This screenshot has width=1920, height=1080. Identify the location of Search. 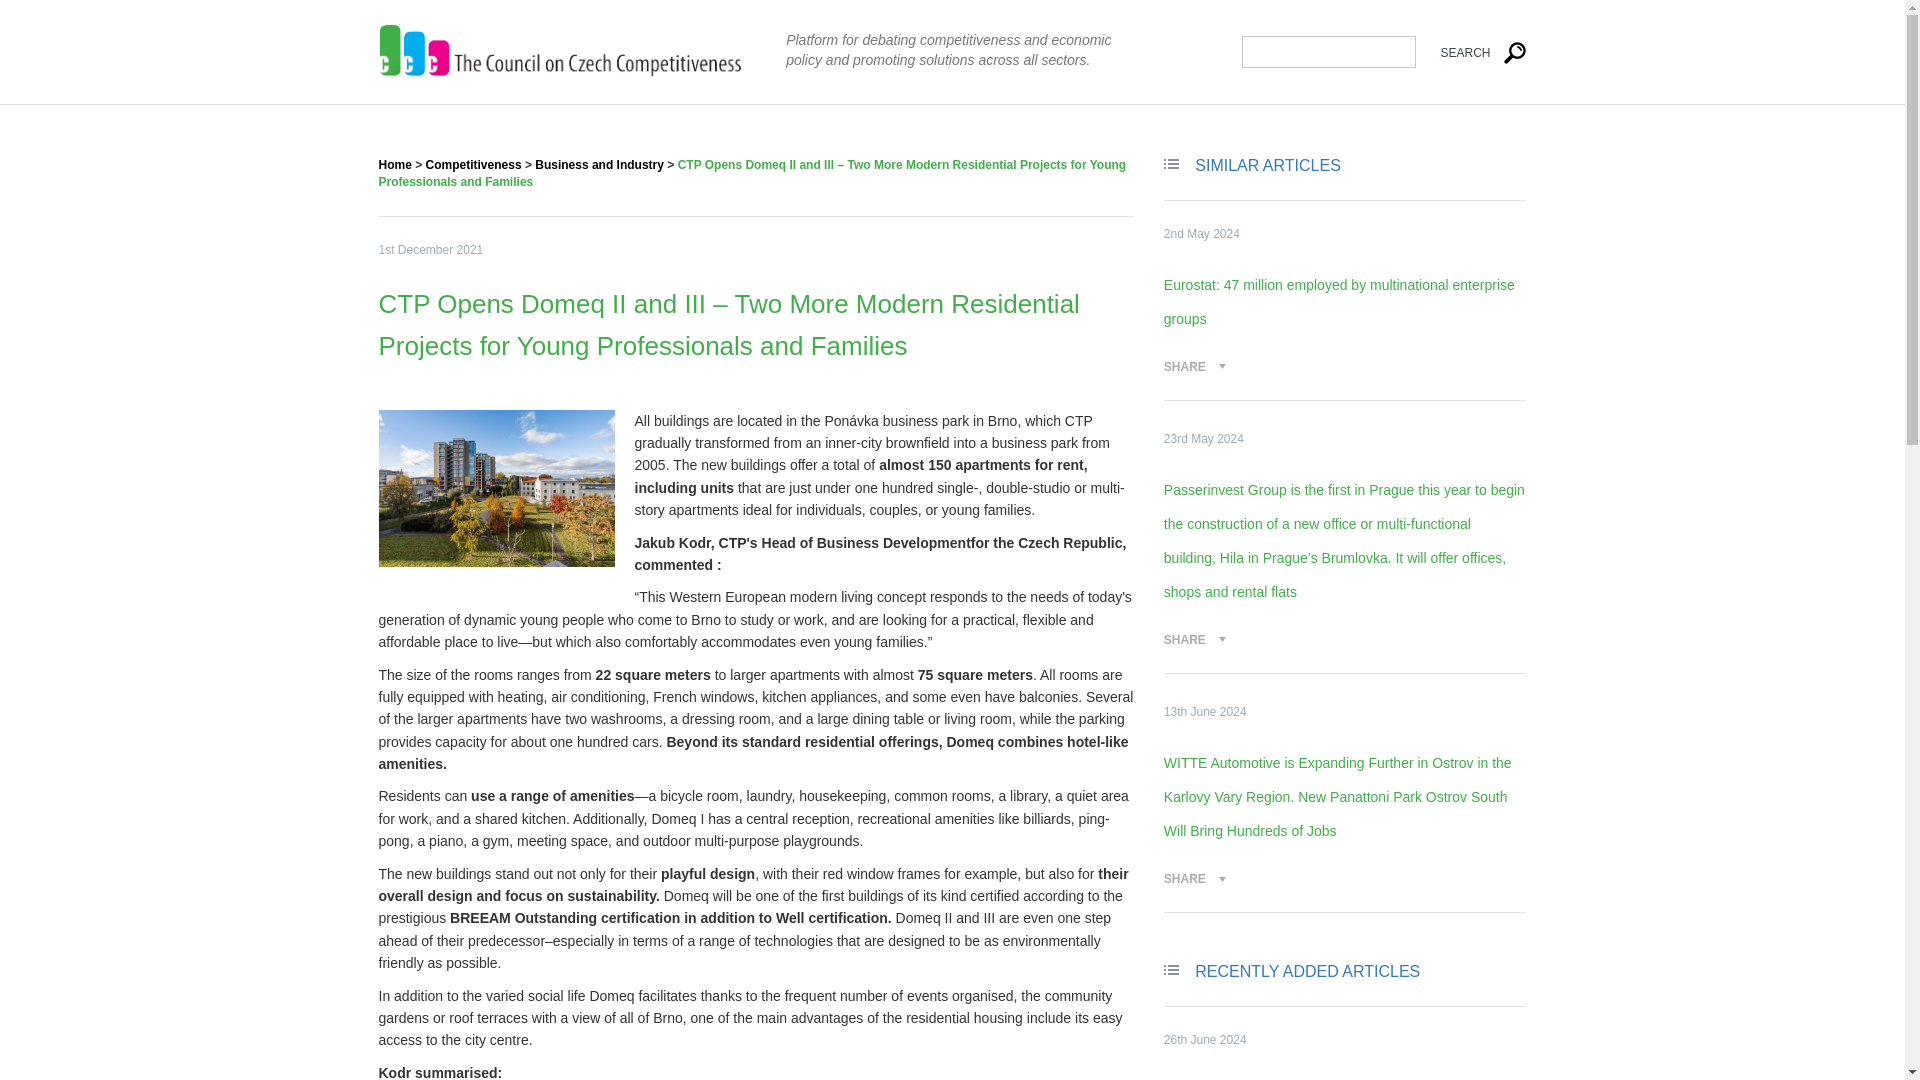
(1471, 52).